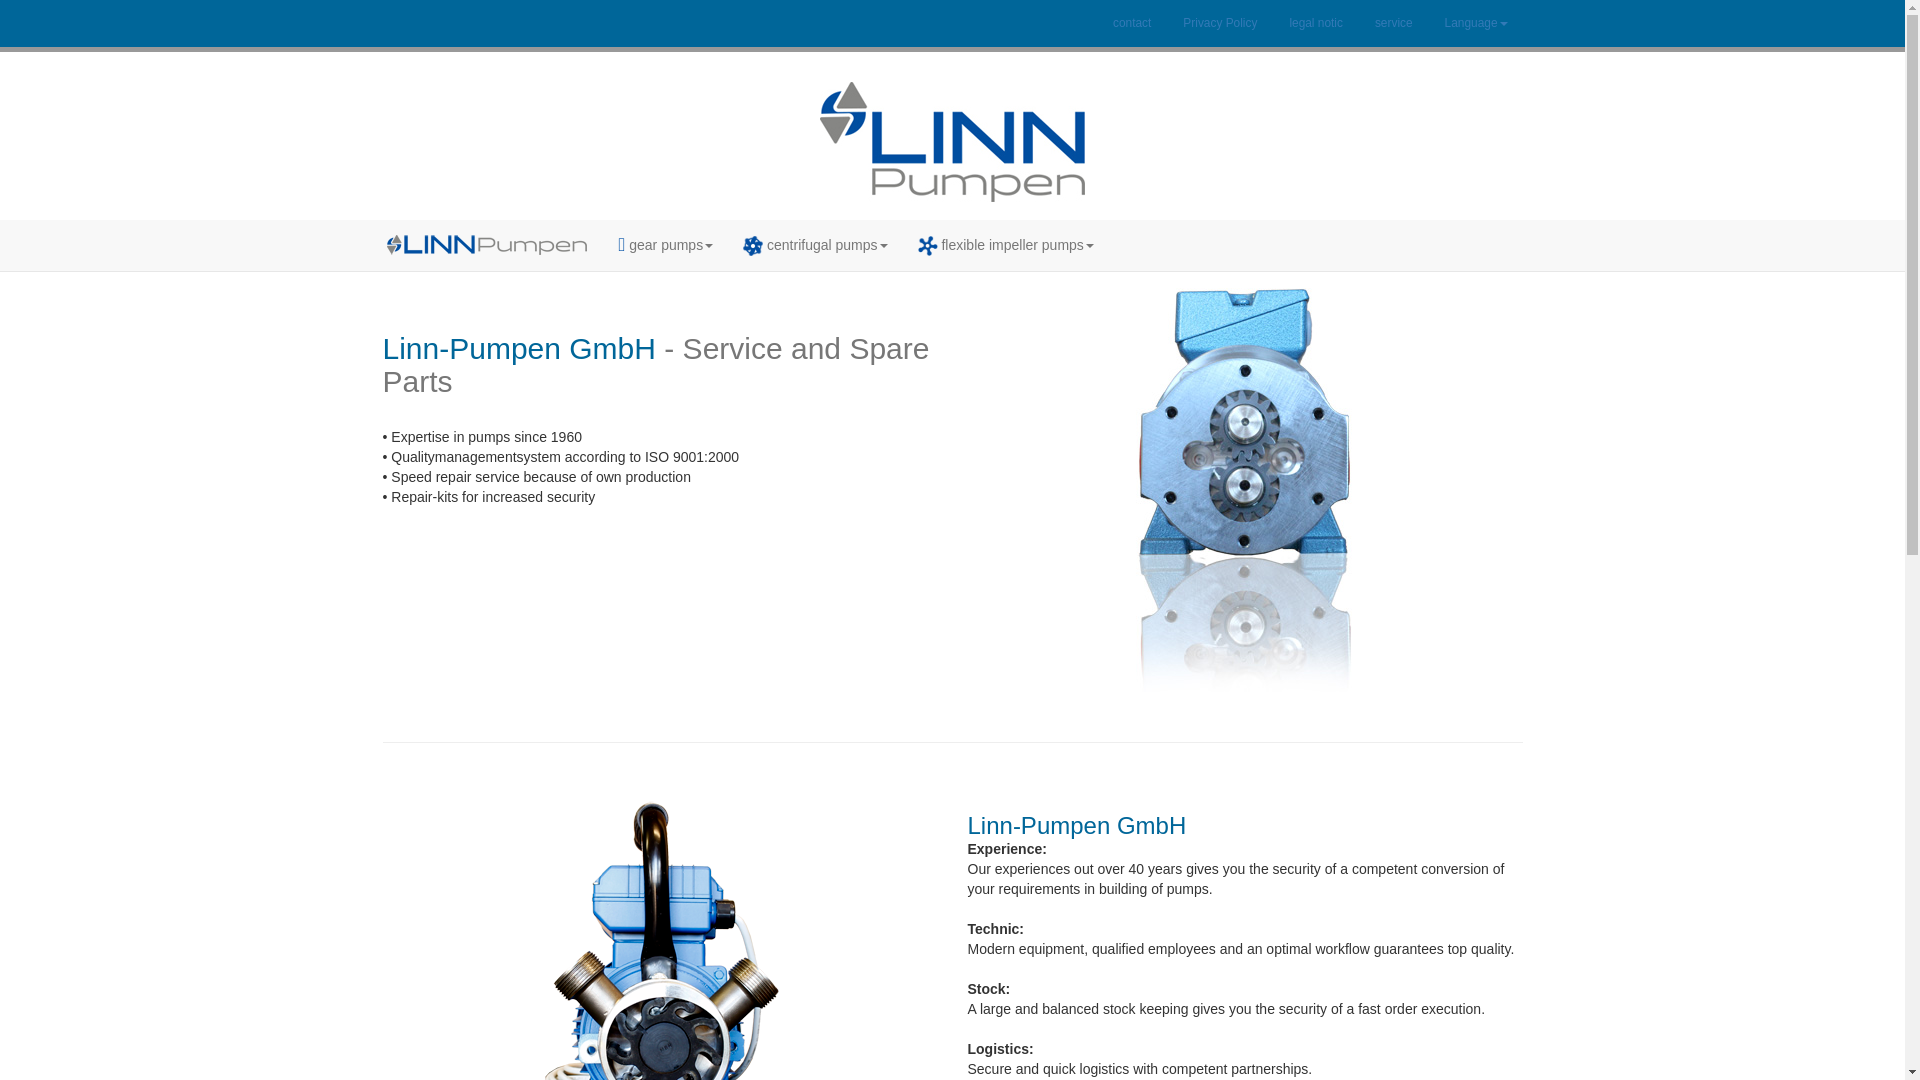  I want to click on gear pumps, so click(666, 245).